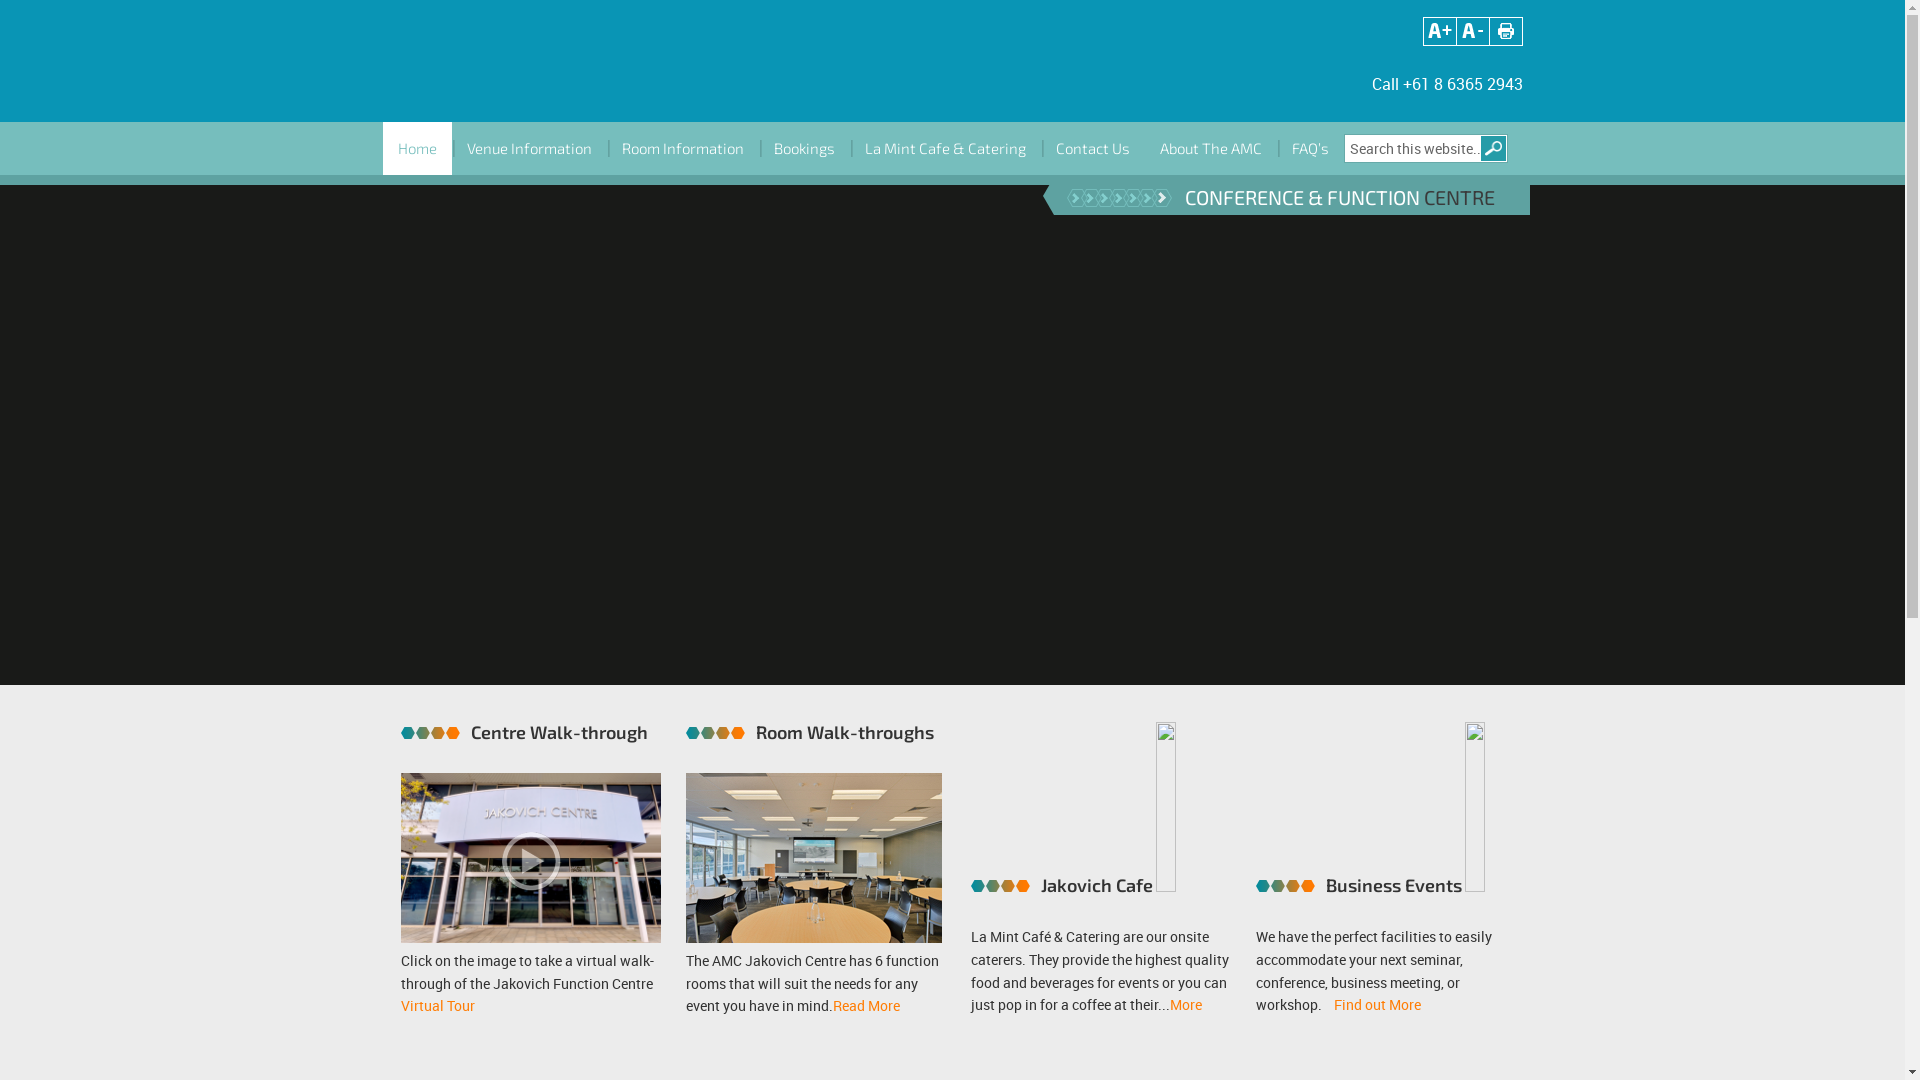  What do you see at coordinates (1462, 84) in the screenshot?
I see `+61 8 6365 2943` at bounding box center [1462, 84].